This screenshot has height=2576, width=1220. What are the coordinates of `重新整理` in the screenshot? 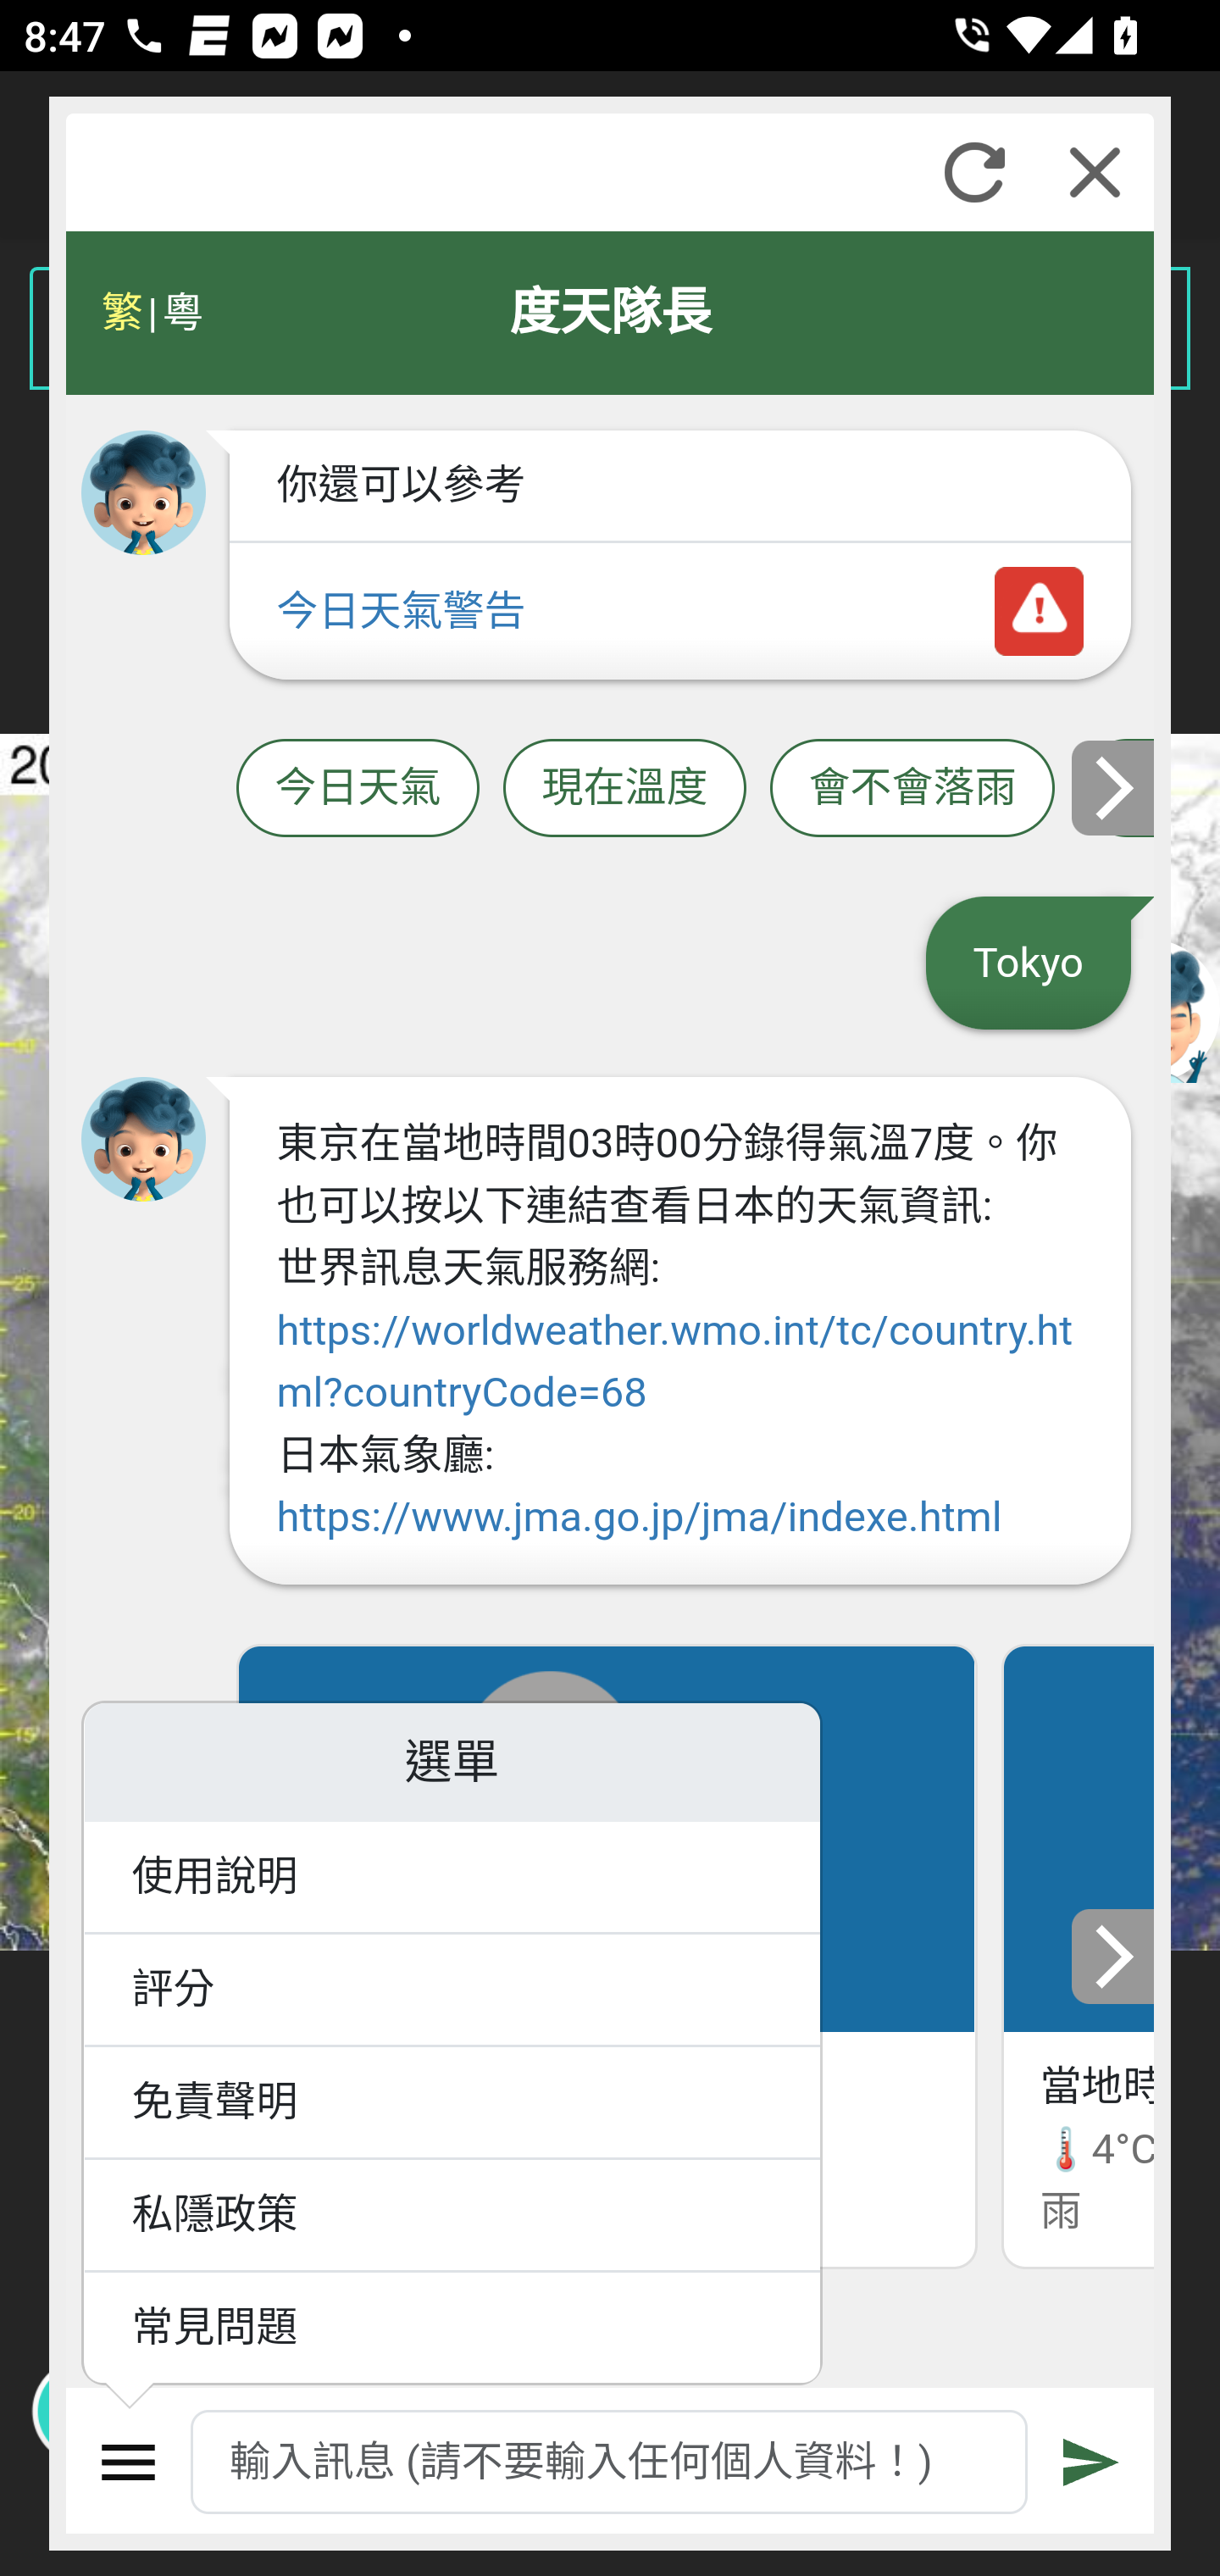 It's located at (974, 172).